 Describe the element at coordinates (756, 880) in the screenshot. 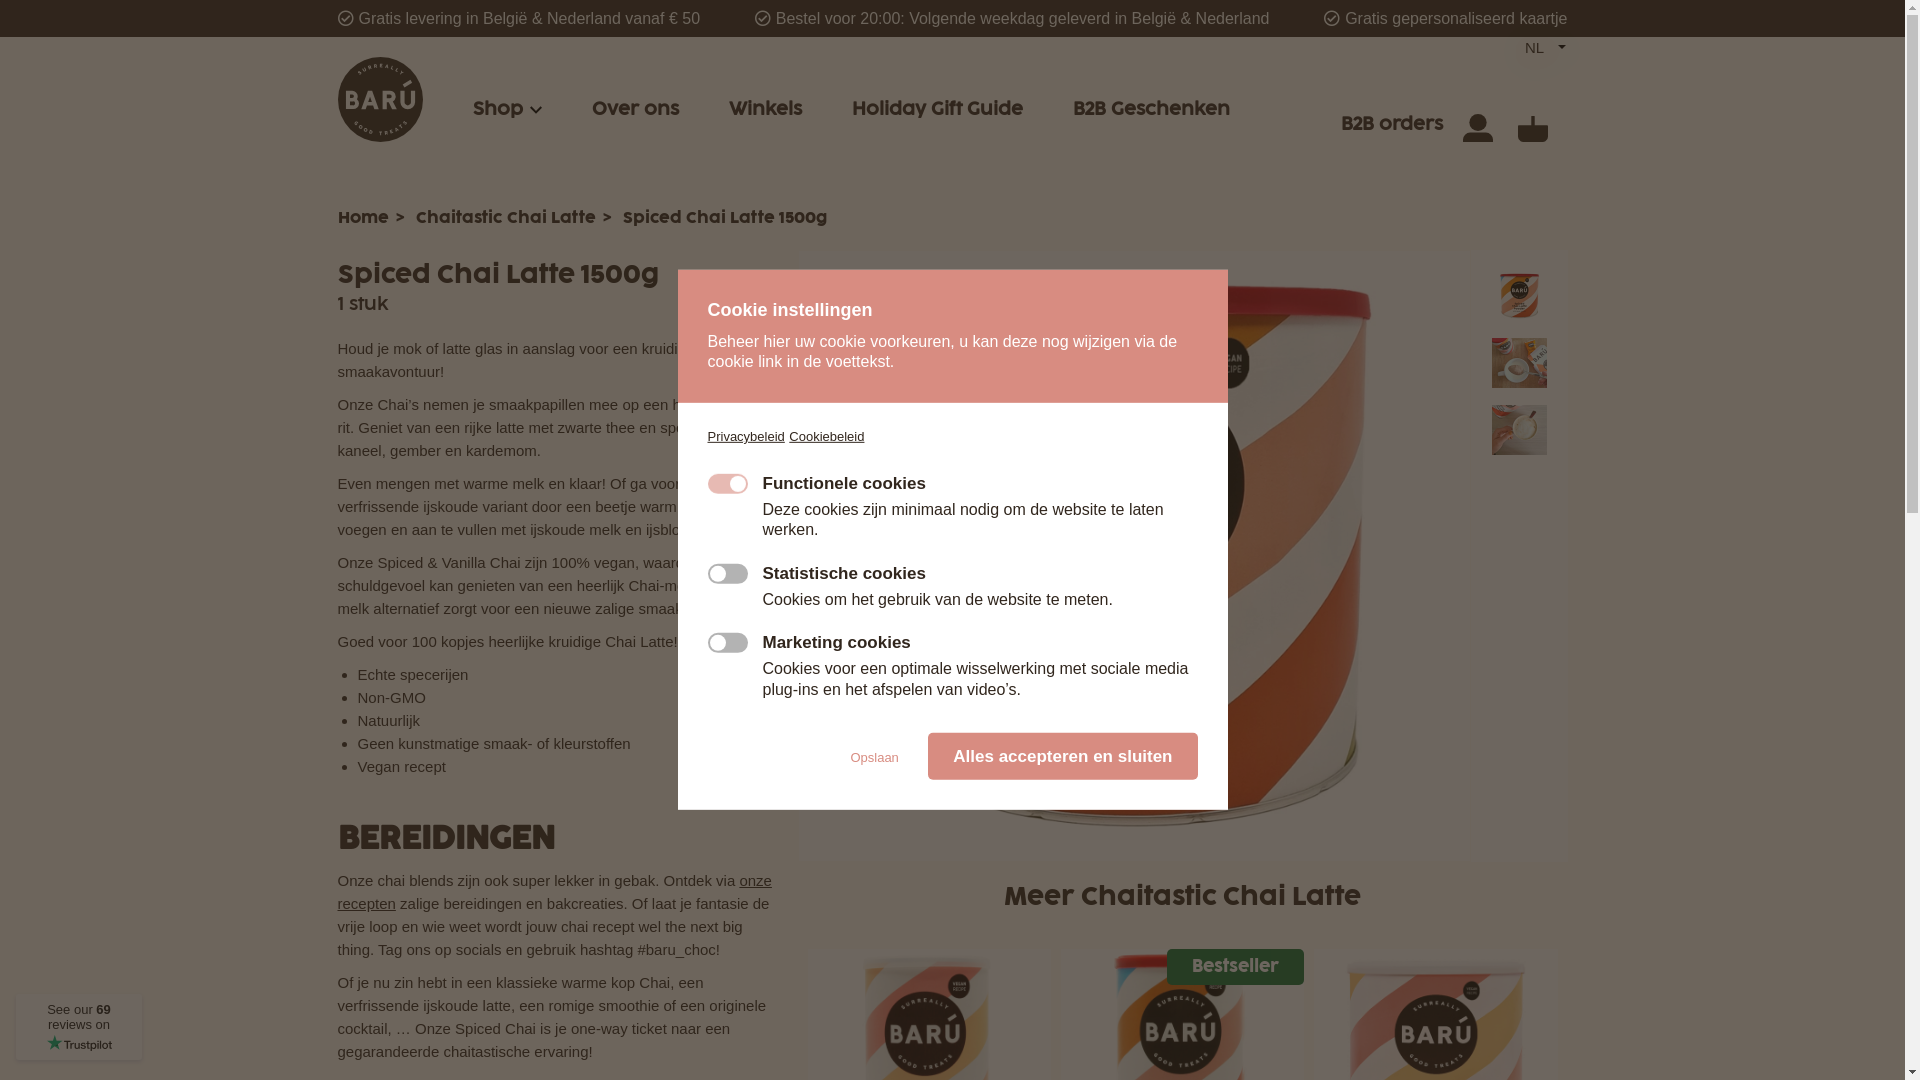

I see `onze` at that location.